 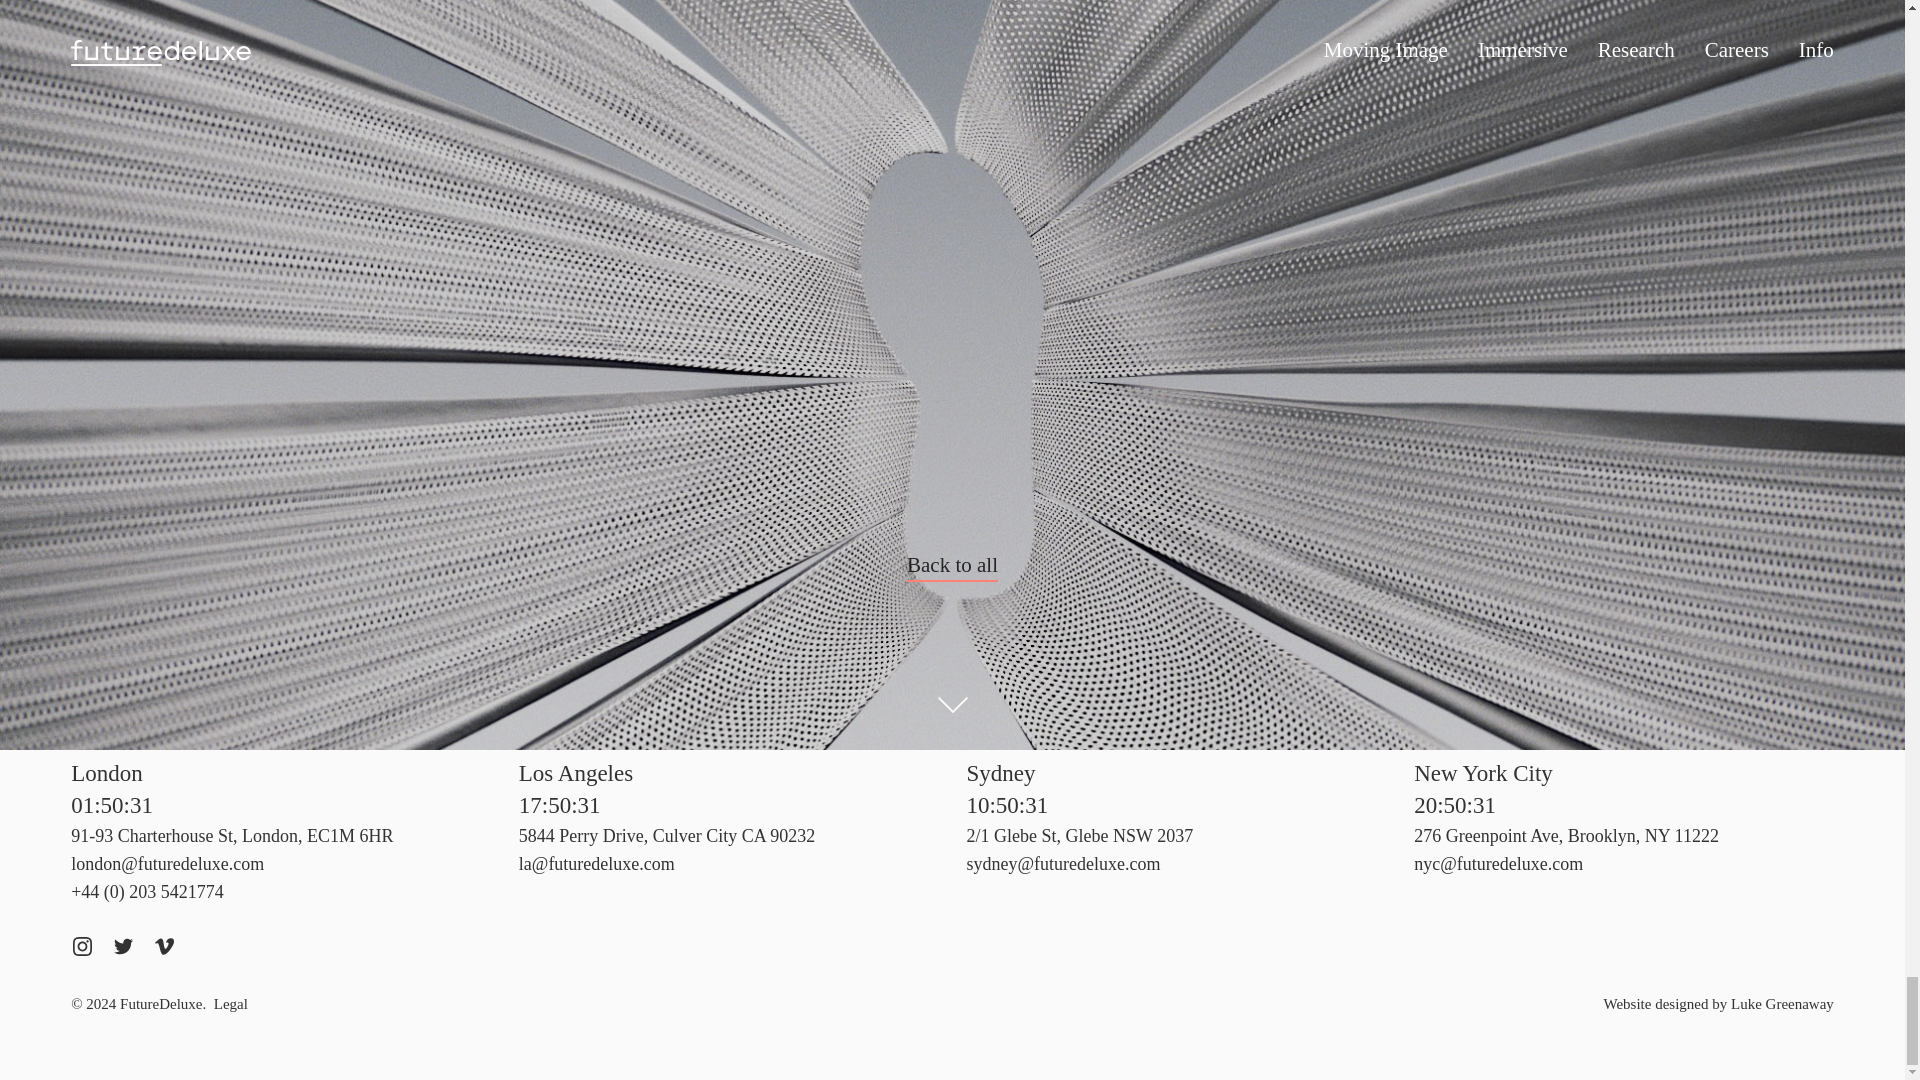 I want to click on Legal, so click(x=230, y=1004).